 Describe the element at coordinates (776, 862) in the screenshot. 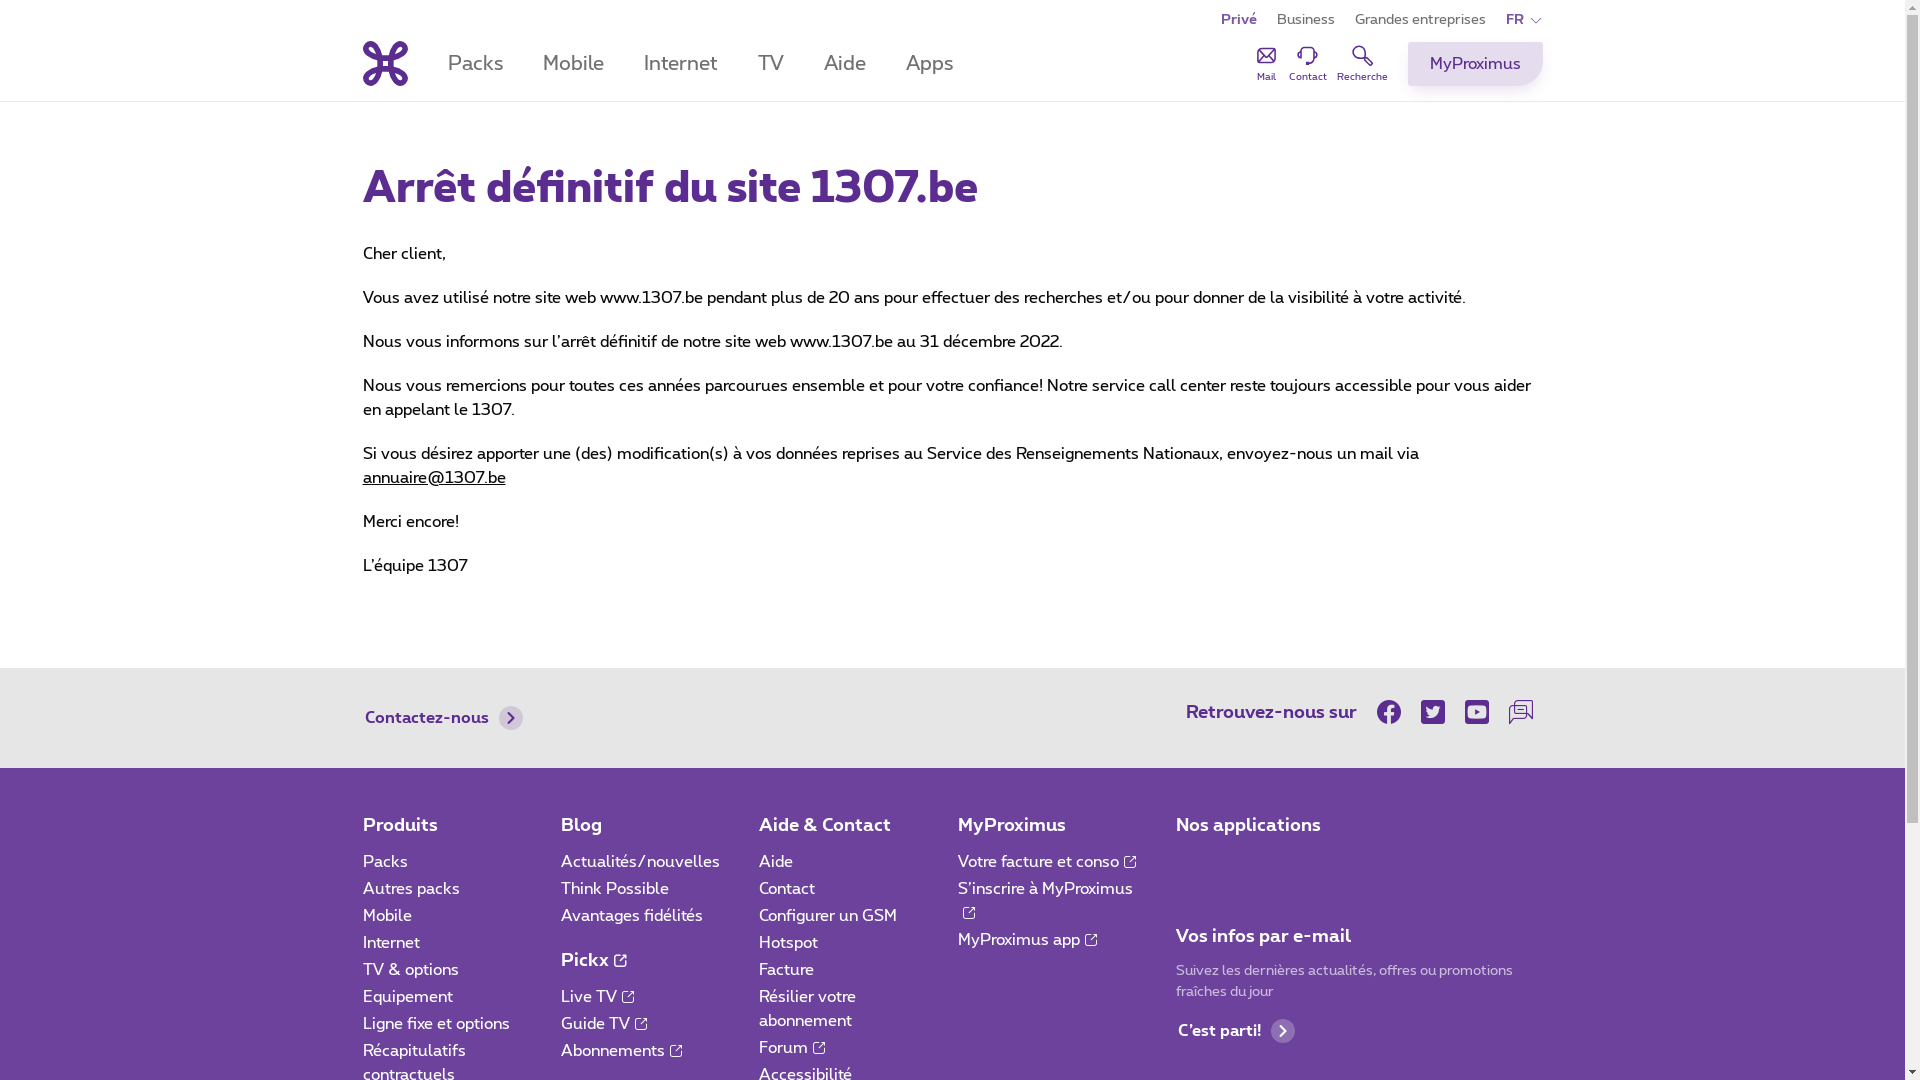

I see `Aide` at that location.